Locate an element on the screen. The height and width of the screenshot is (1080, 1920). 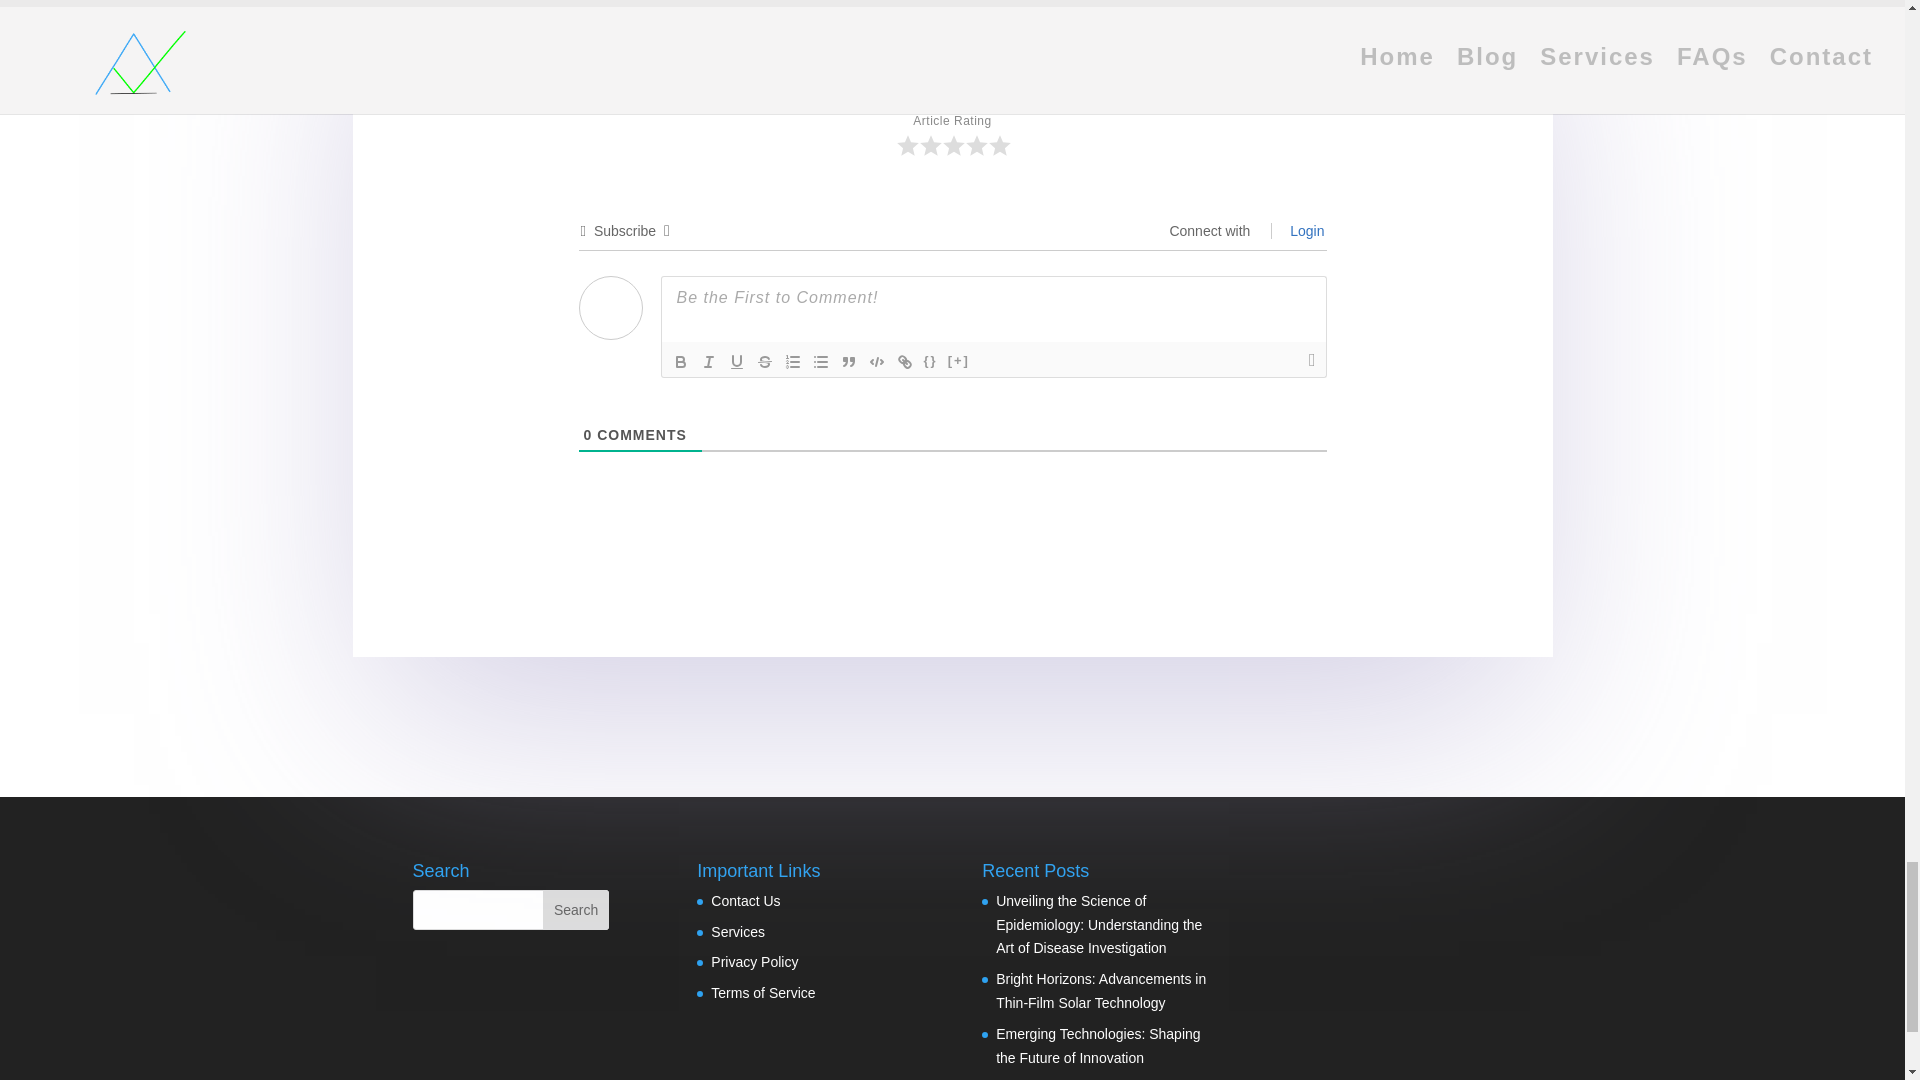
Search is located at coordinates (576, 909).